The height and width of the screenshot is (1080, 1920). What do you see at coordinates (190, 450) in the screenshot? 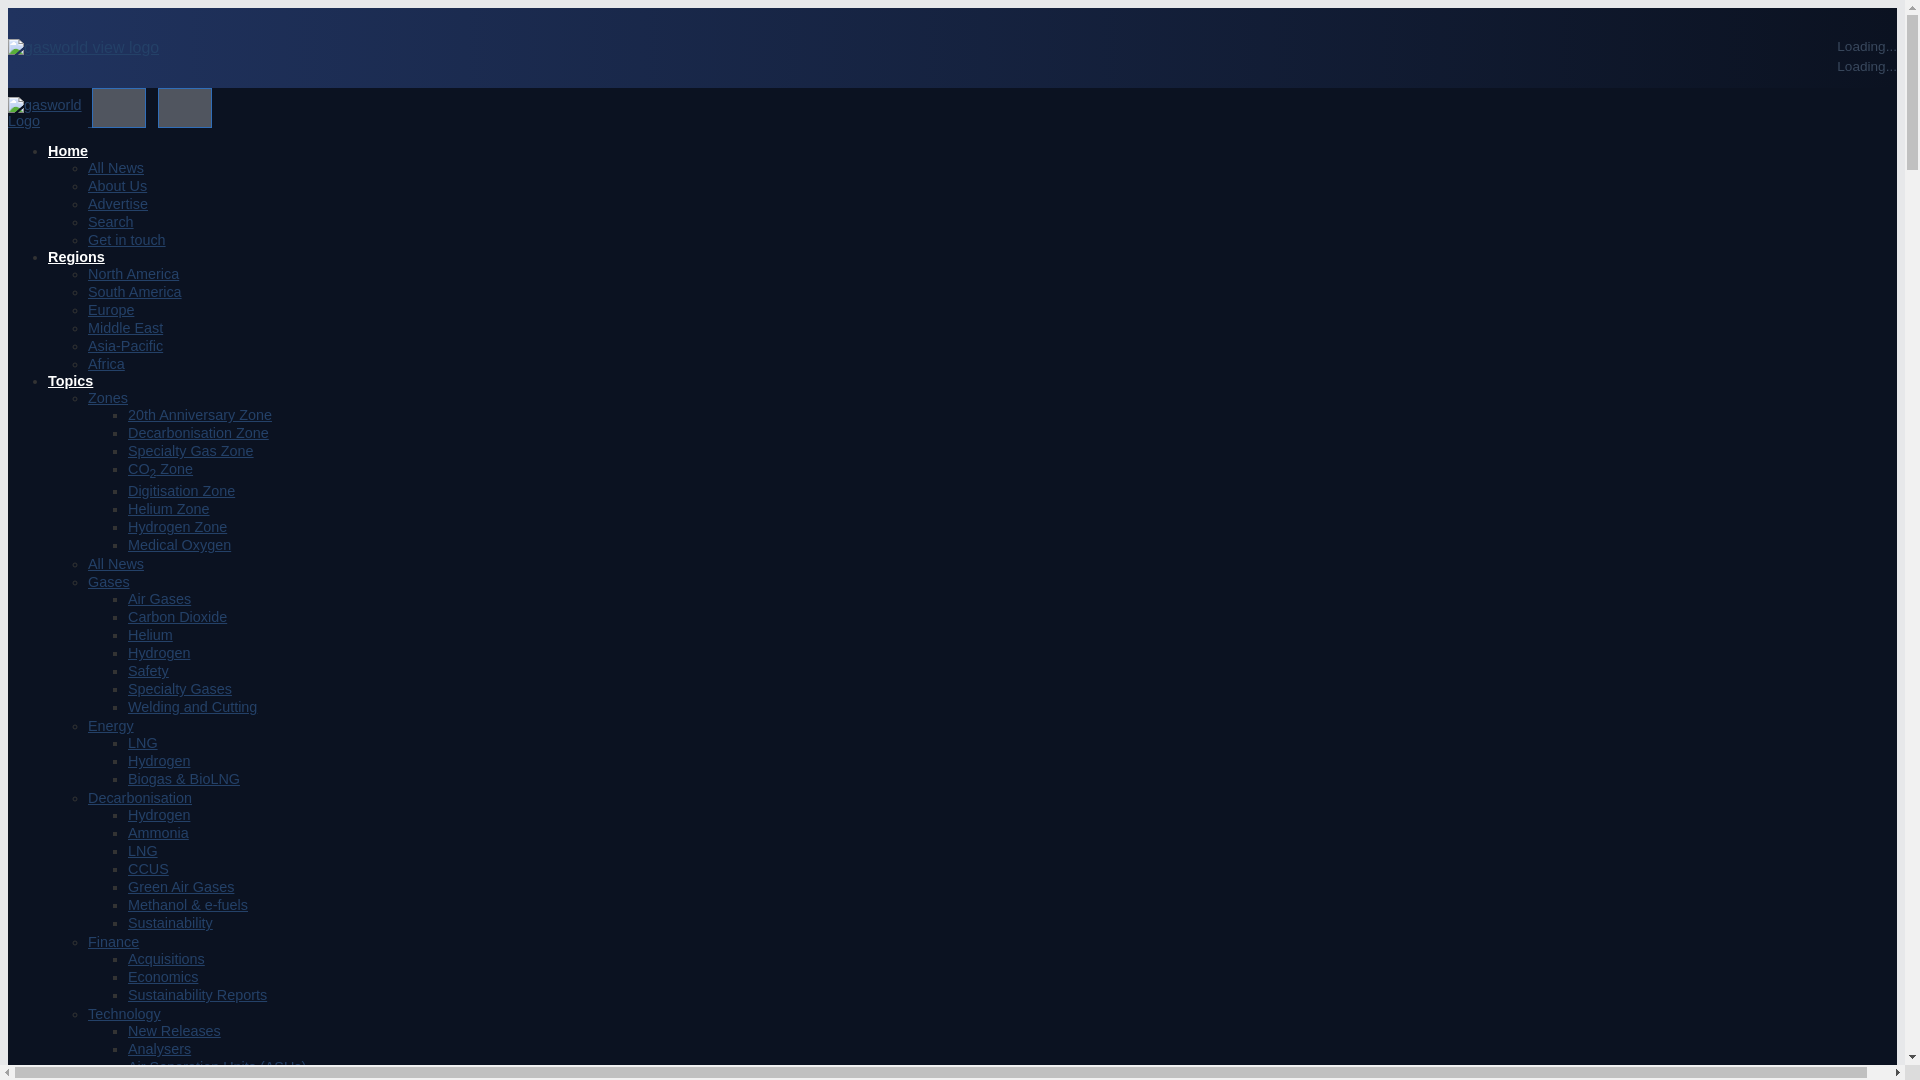
I see `Specialty Gas Zone` at bounding box center [190, 450].